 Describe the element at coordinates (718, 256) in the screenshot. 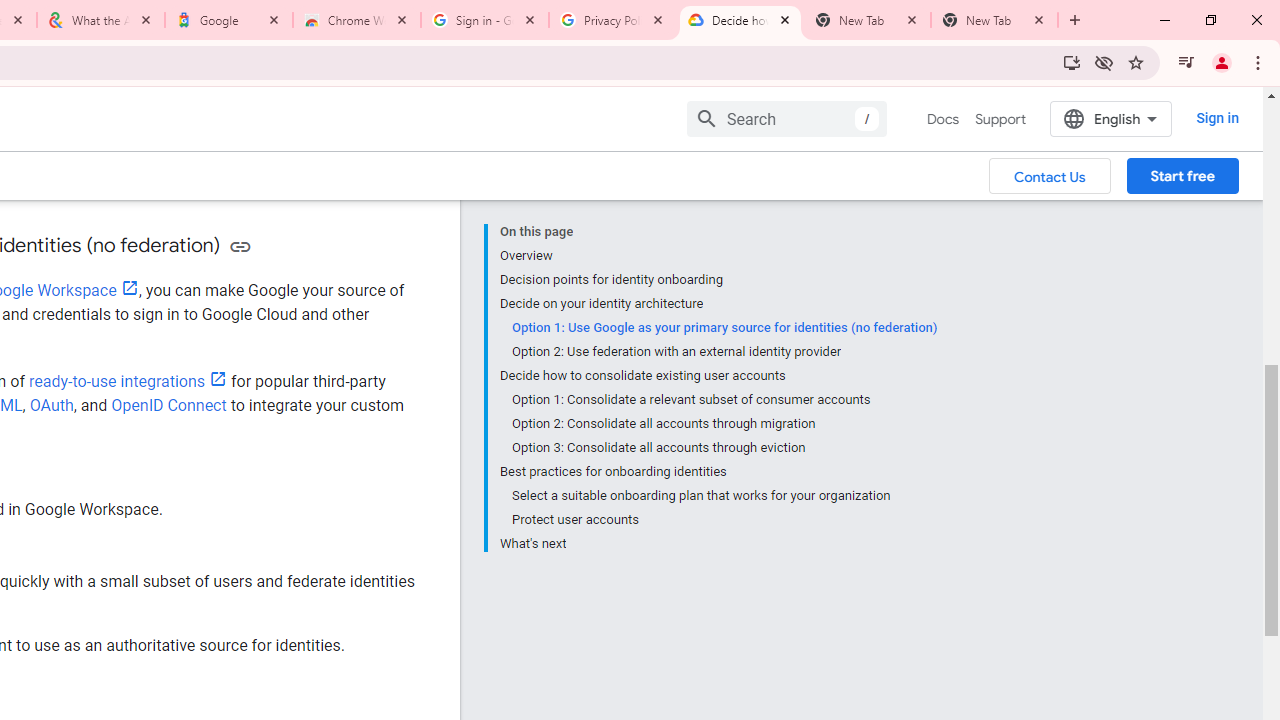

I see `Overview` at that location.